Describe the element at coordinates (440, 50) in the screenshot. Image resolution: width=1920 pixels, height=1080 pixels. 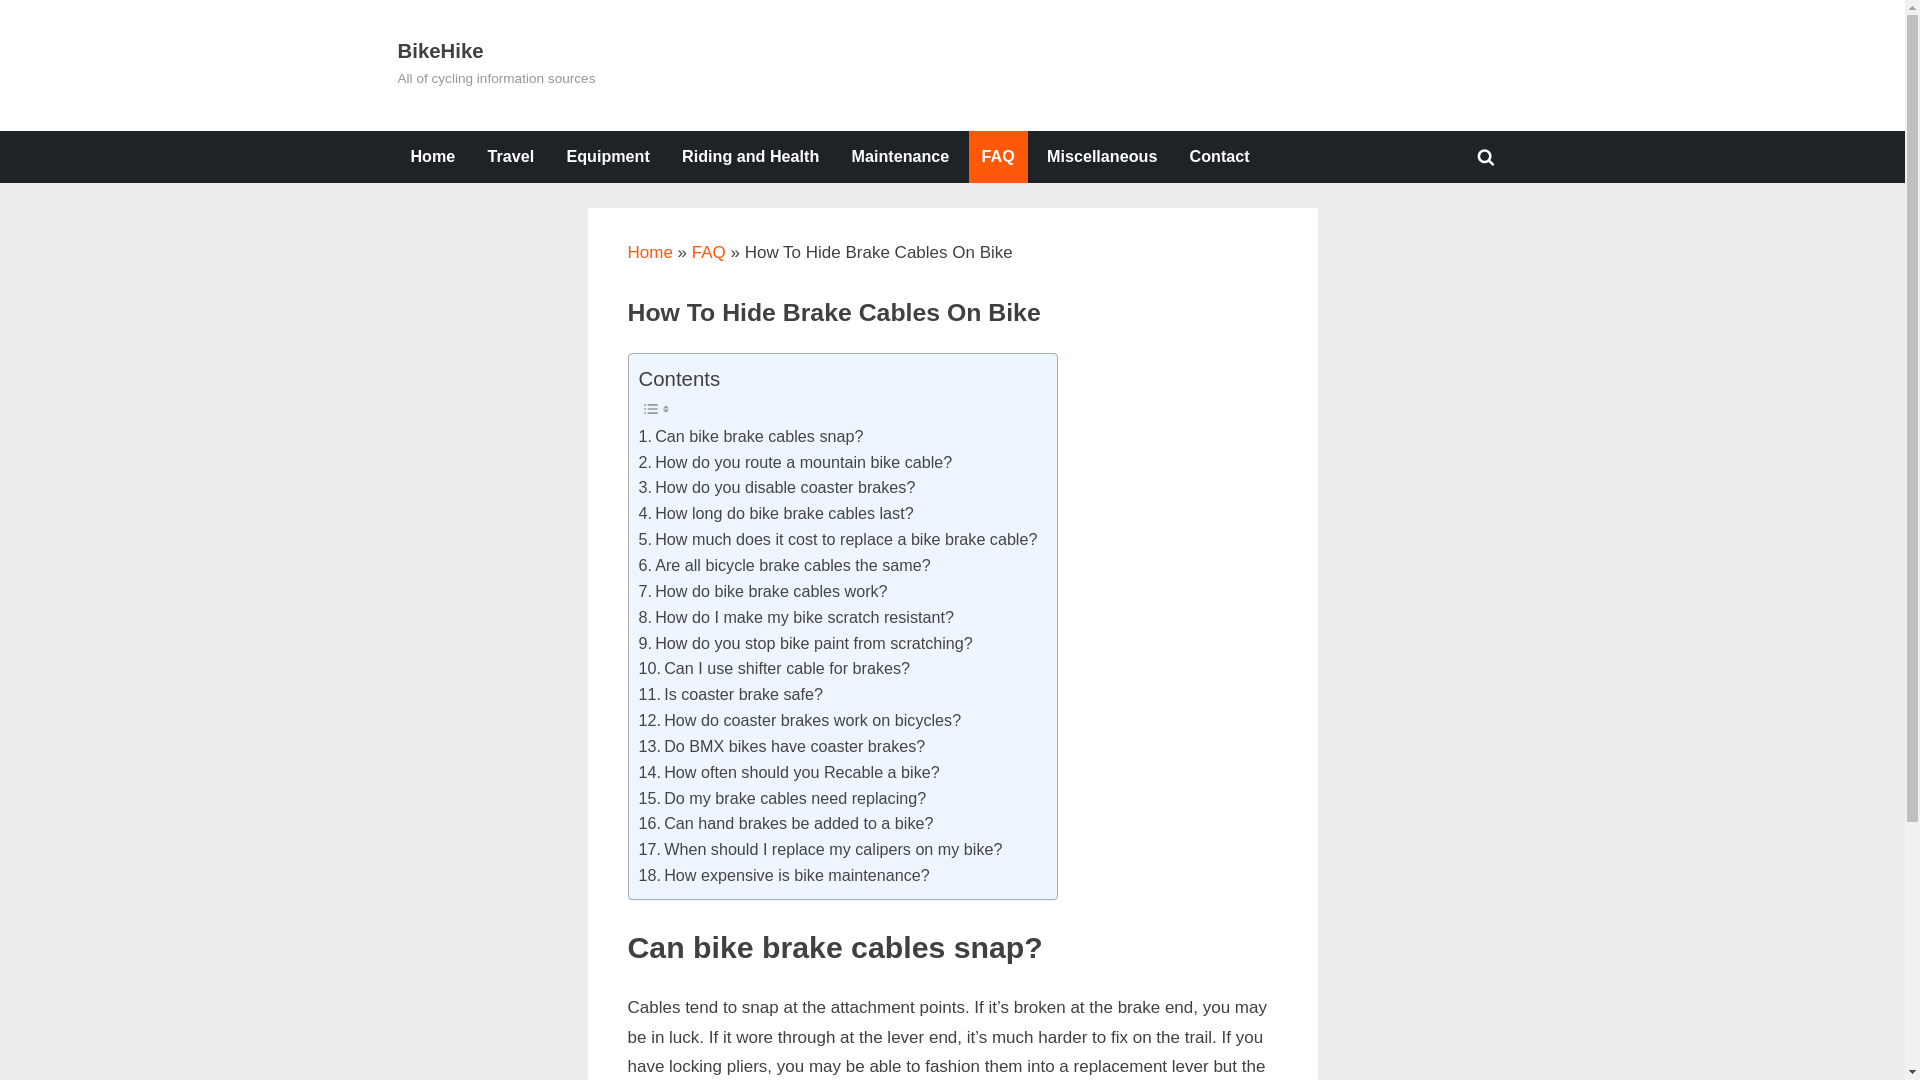
I see `BikeHike` at that location.